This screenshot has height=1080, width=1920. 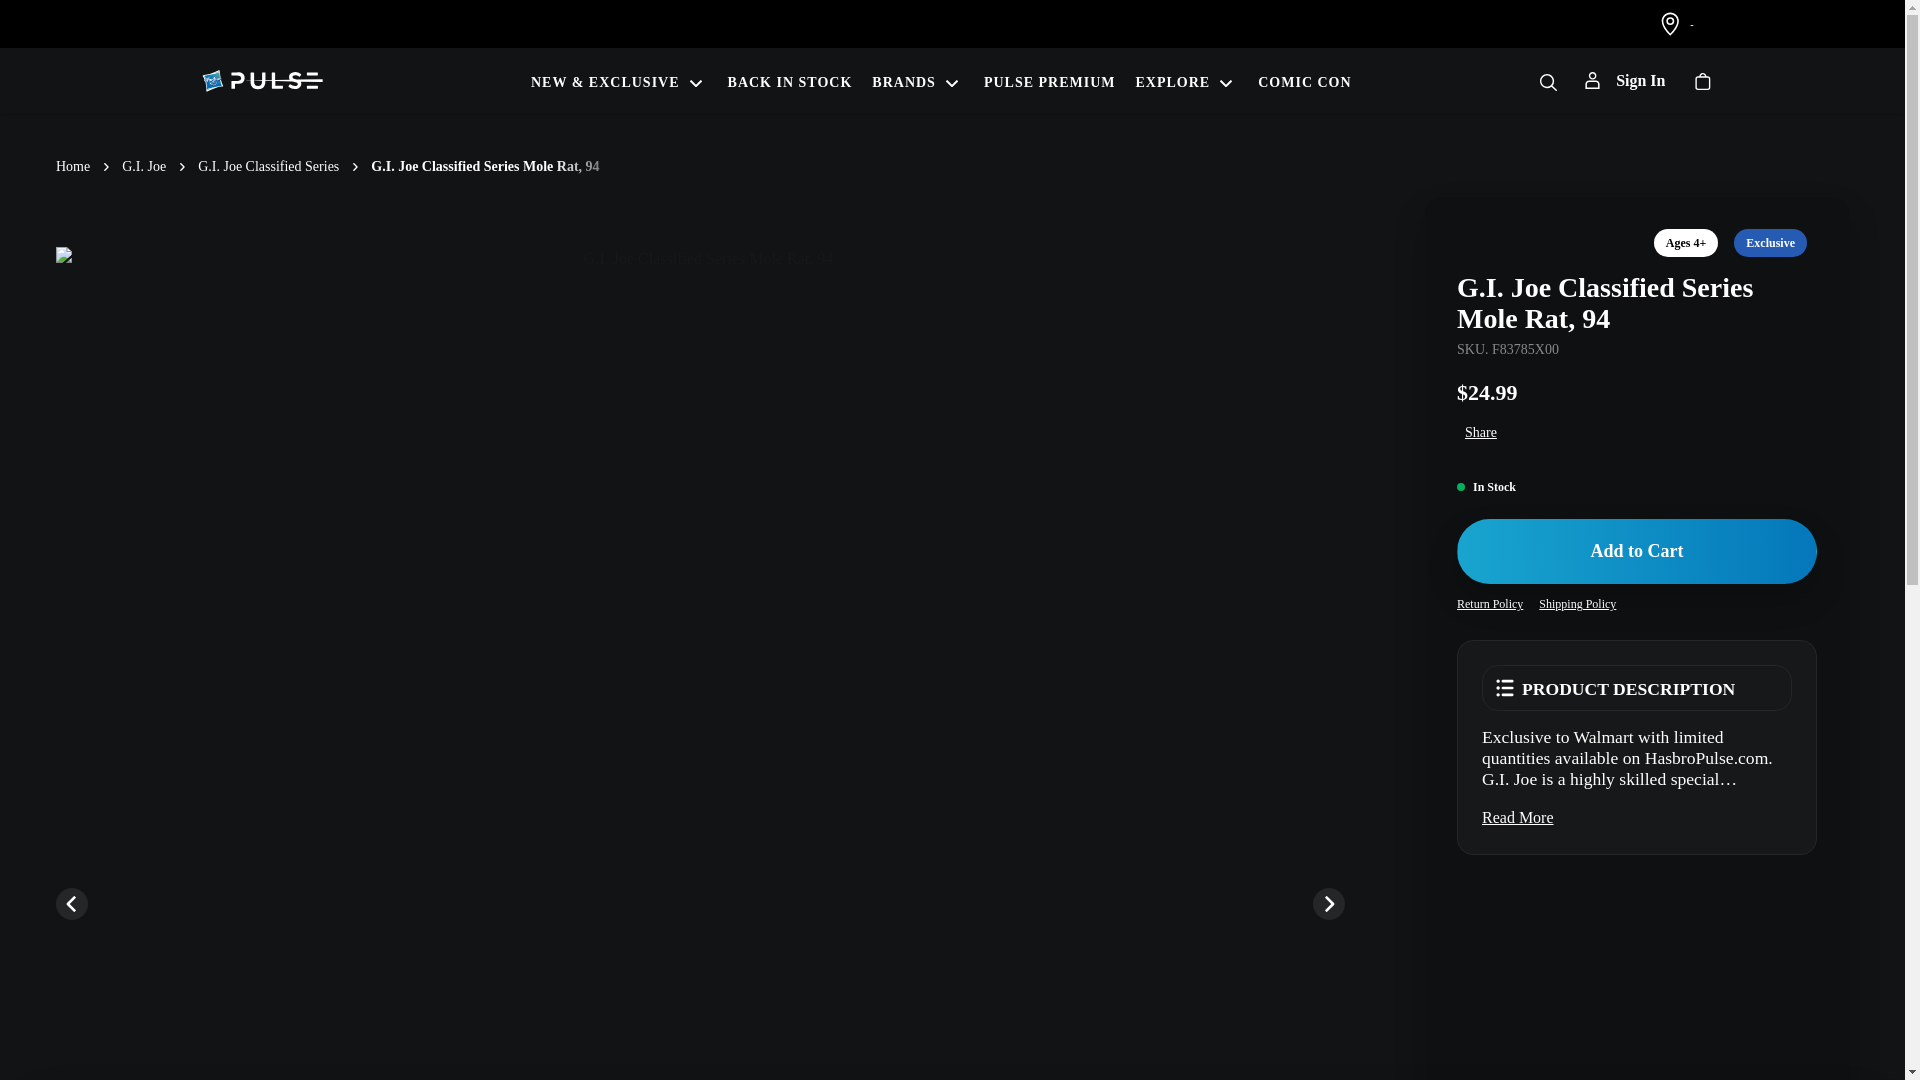 What do you see at coordinates (1304, 80) in the screenshot?
I see `COMIC CON` at bounding box center [1304, 80].